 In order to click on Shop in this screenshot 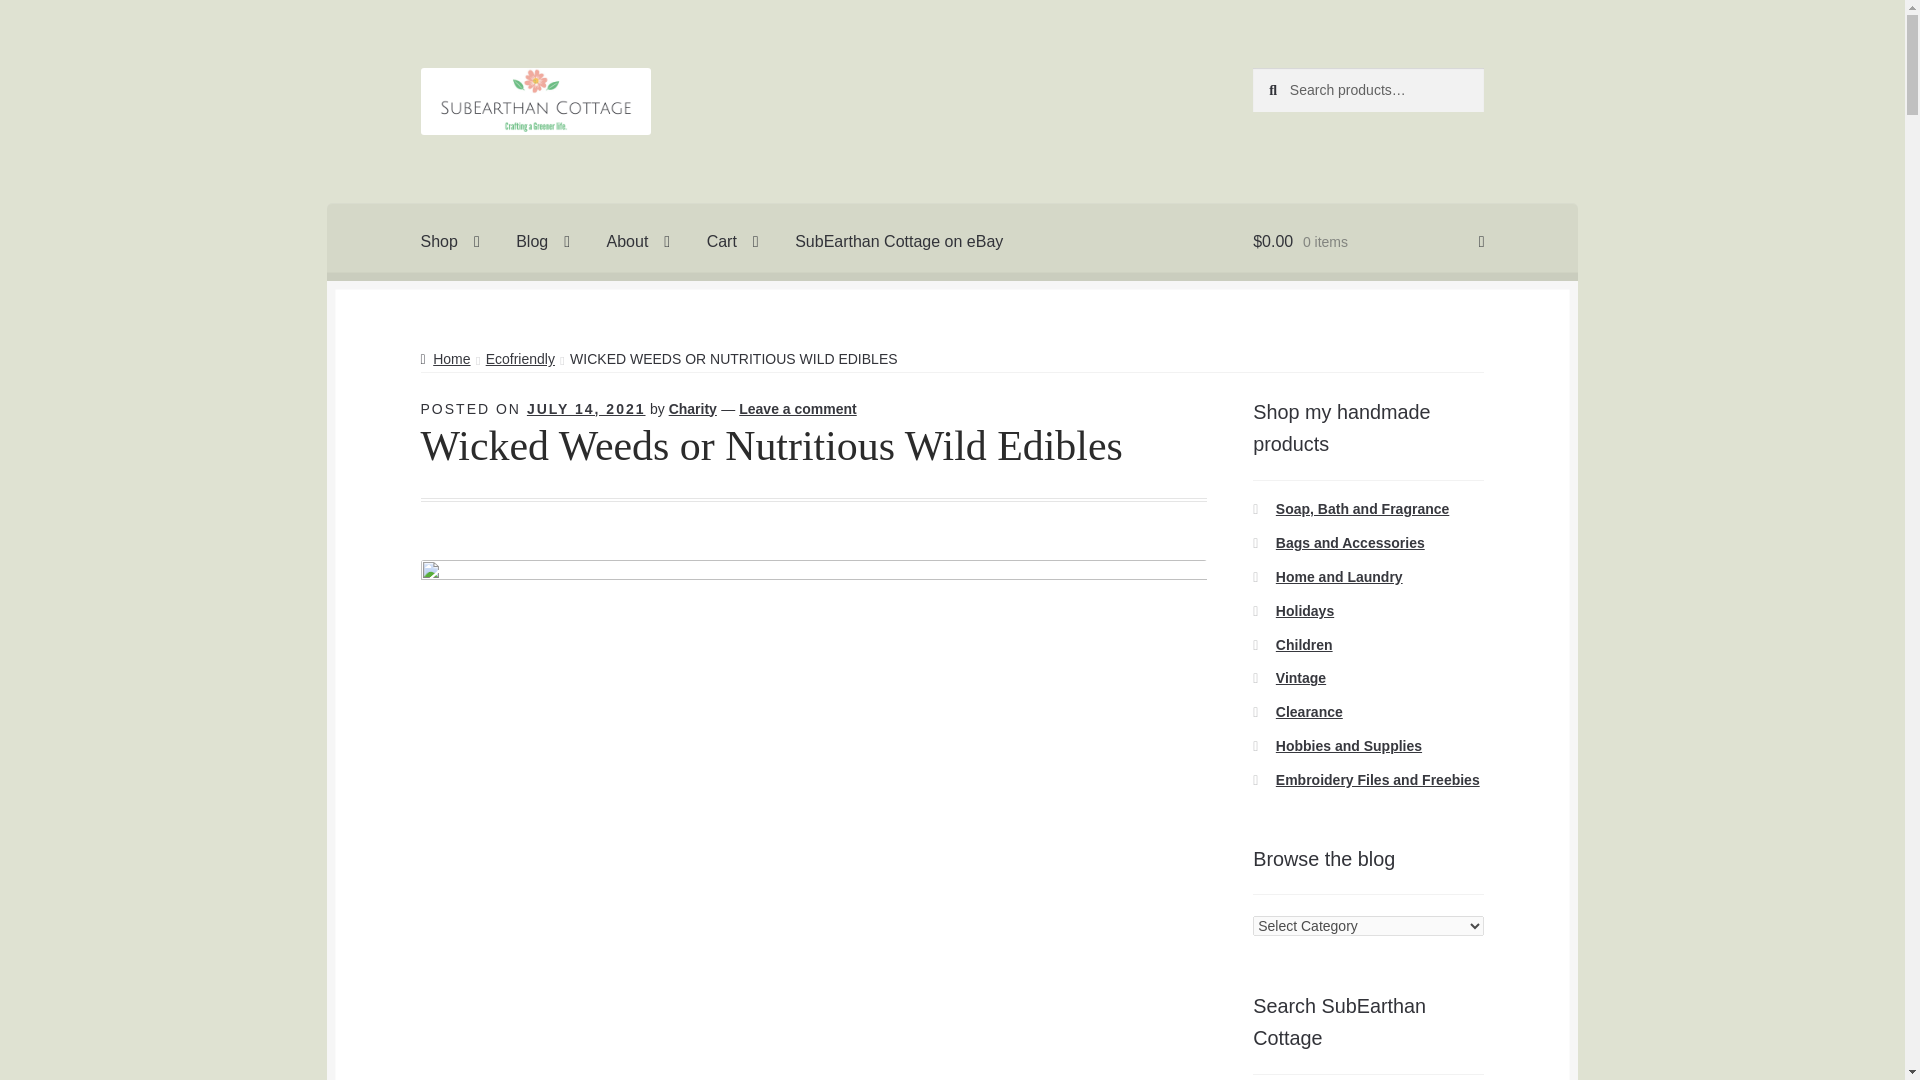, I will do `click(450, 242)`.